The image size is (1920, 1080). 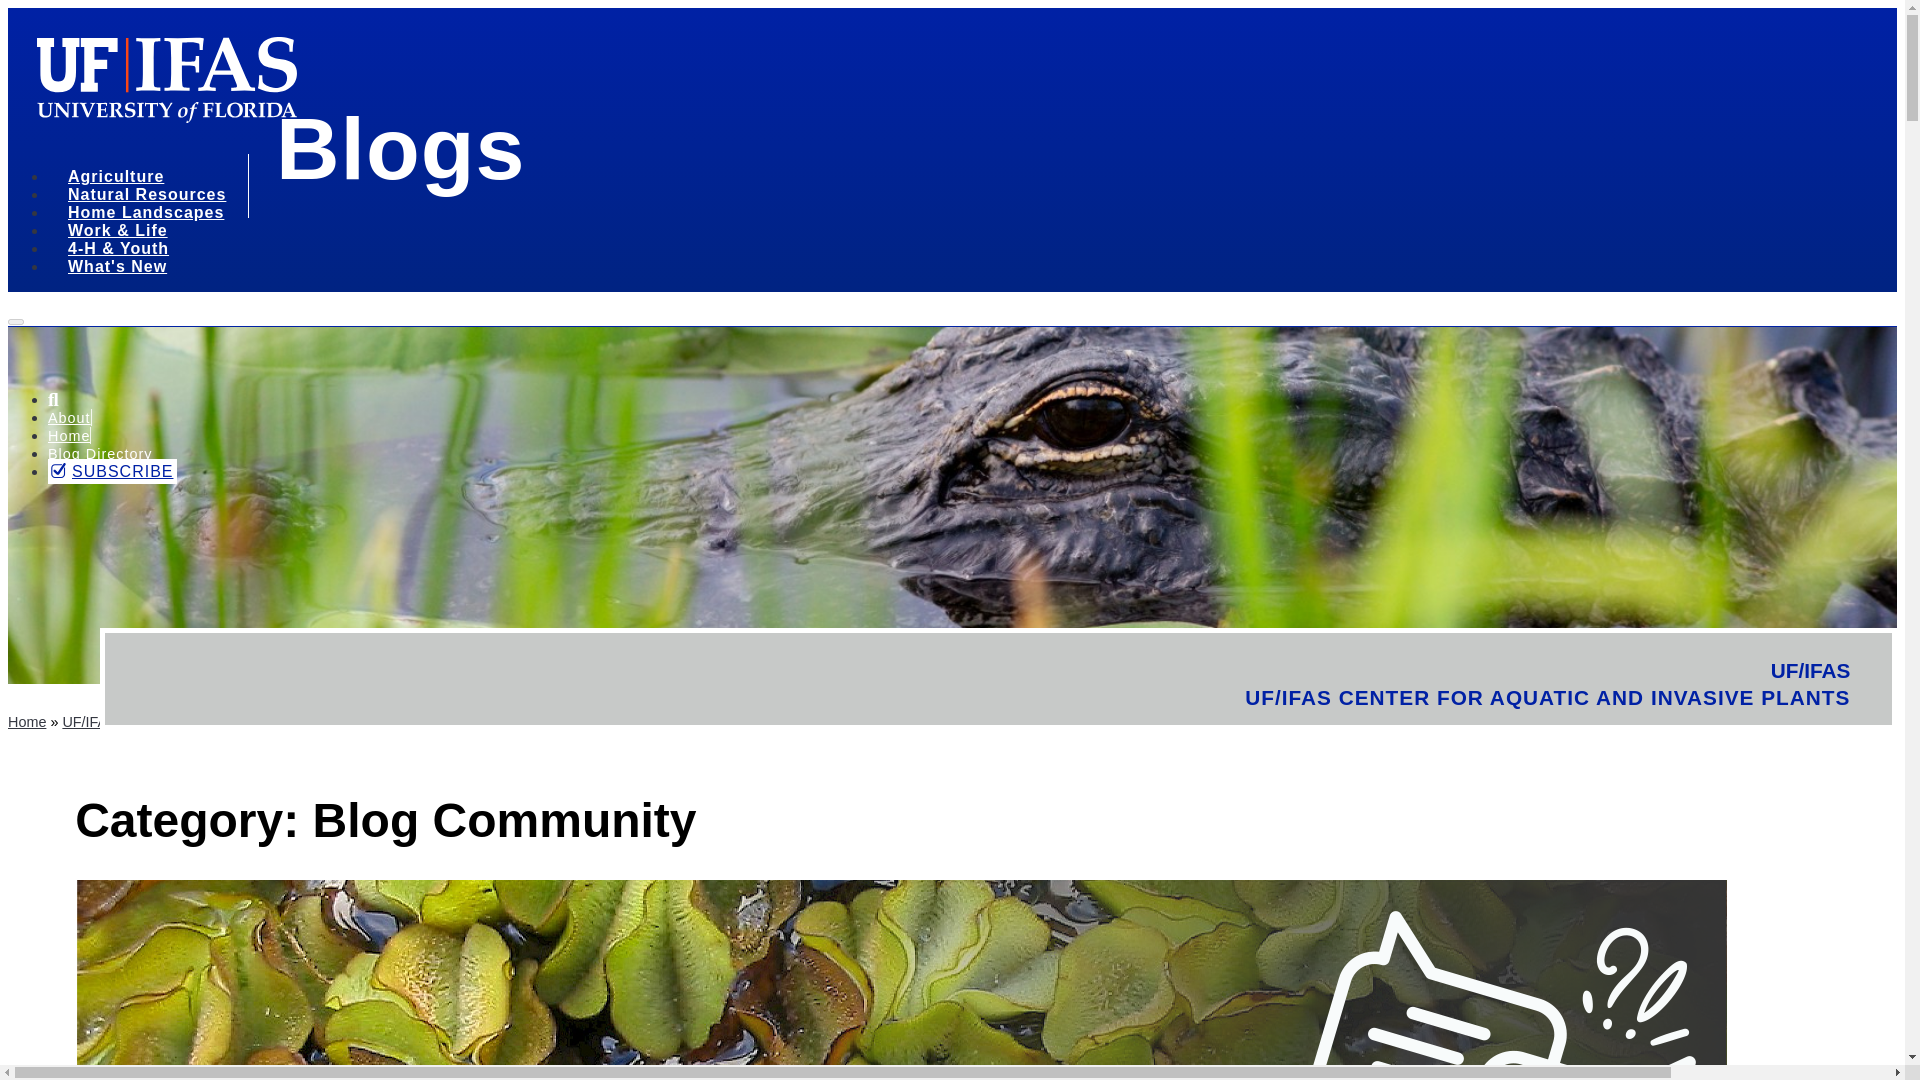 What do you see at coordinates (400, 148) in the screenshot?
I see `Blogs` at bounding box center [400, 148].